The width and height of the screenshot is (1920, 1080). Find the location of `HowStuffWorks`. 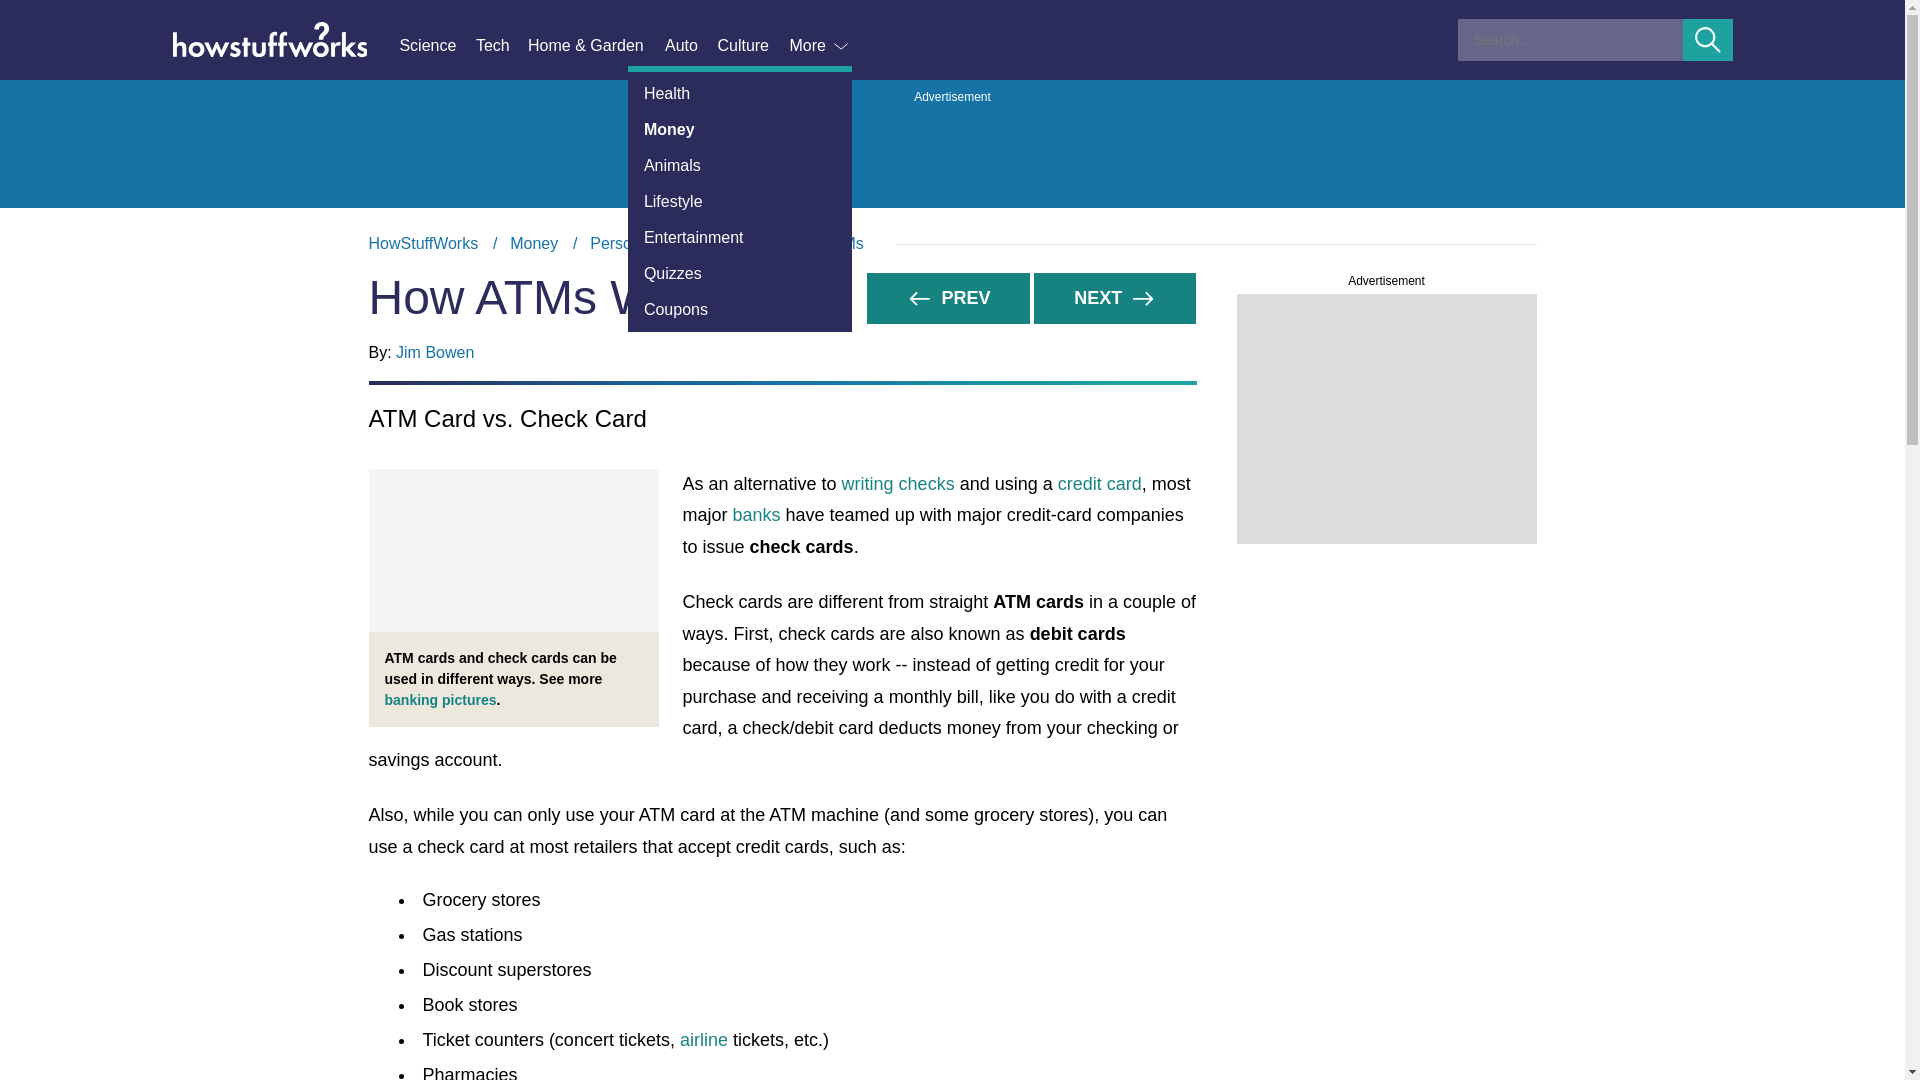

HowStuffWorks is located at coordinates (423, 243).